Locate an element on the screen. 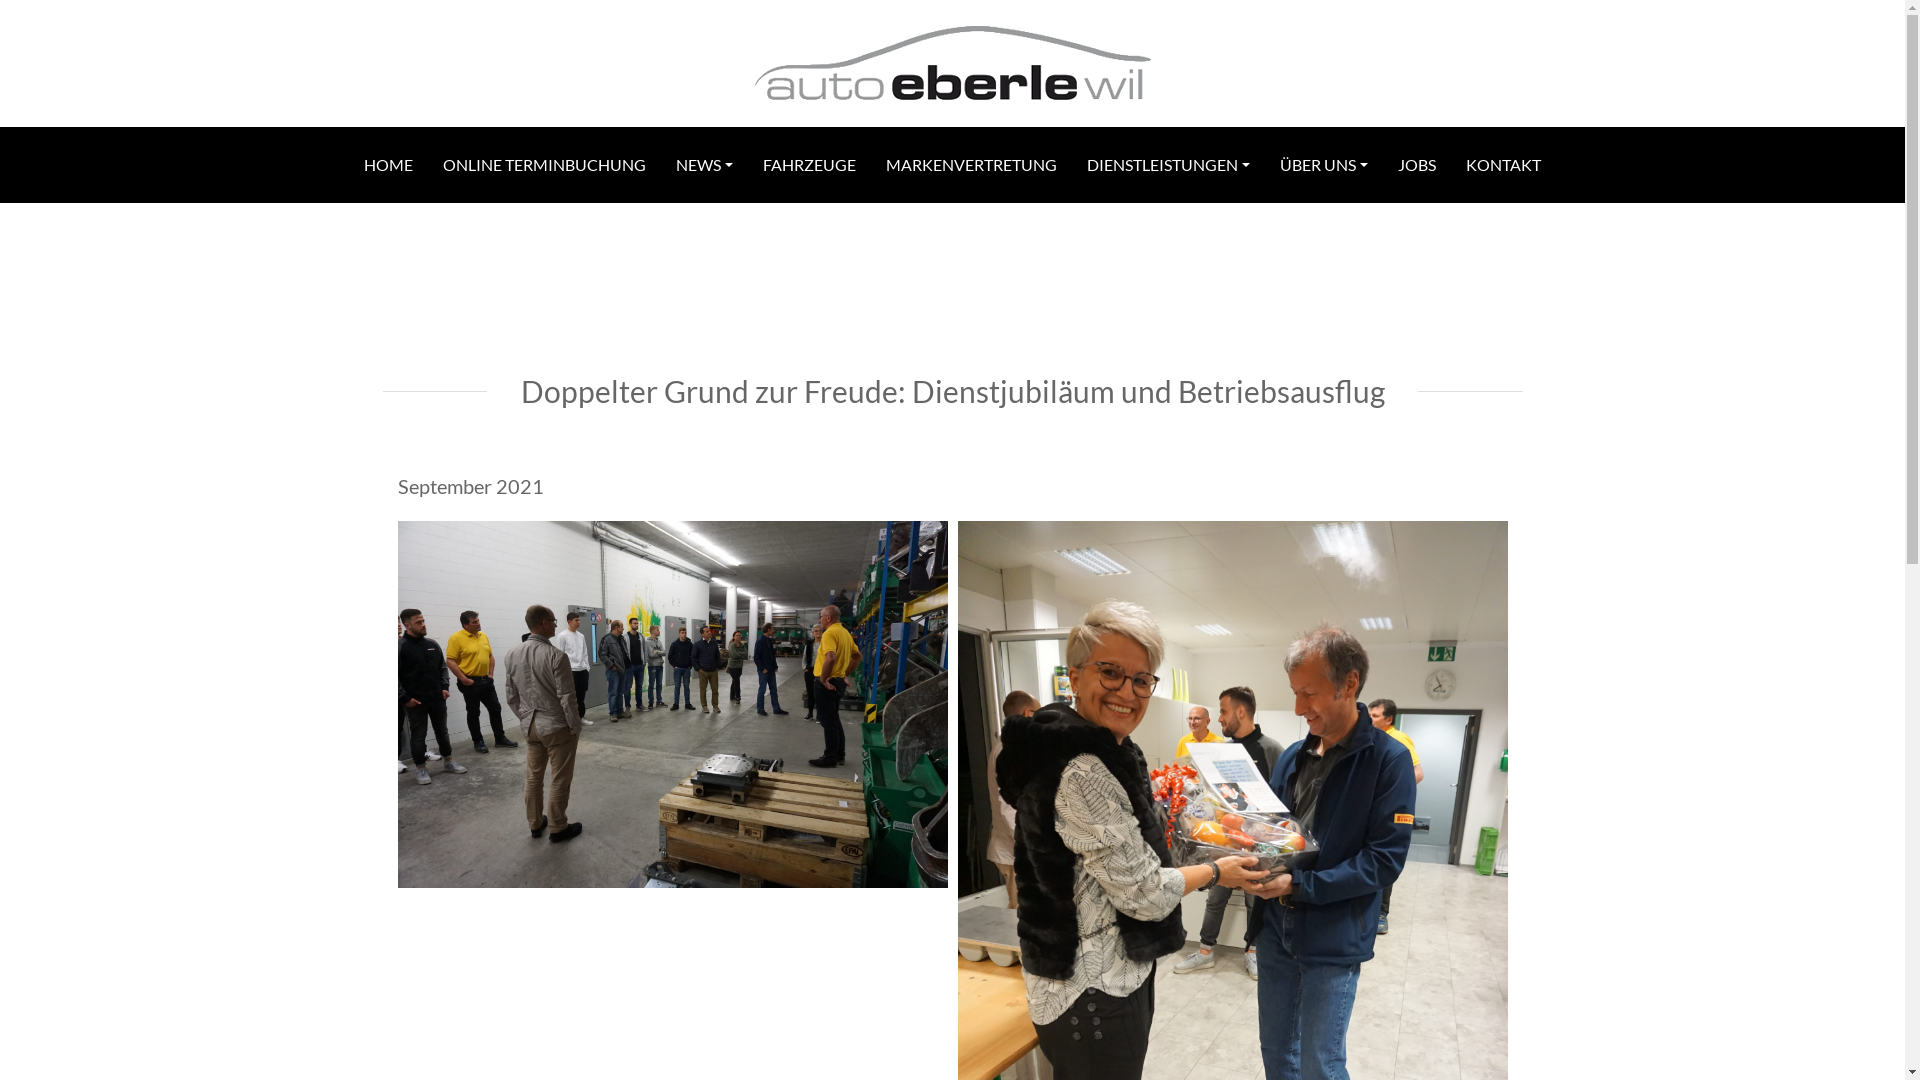 This screenshot has height=1080, width=1920. KONTAKT is located at coordinates (1504, 165).